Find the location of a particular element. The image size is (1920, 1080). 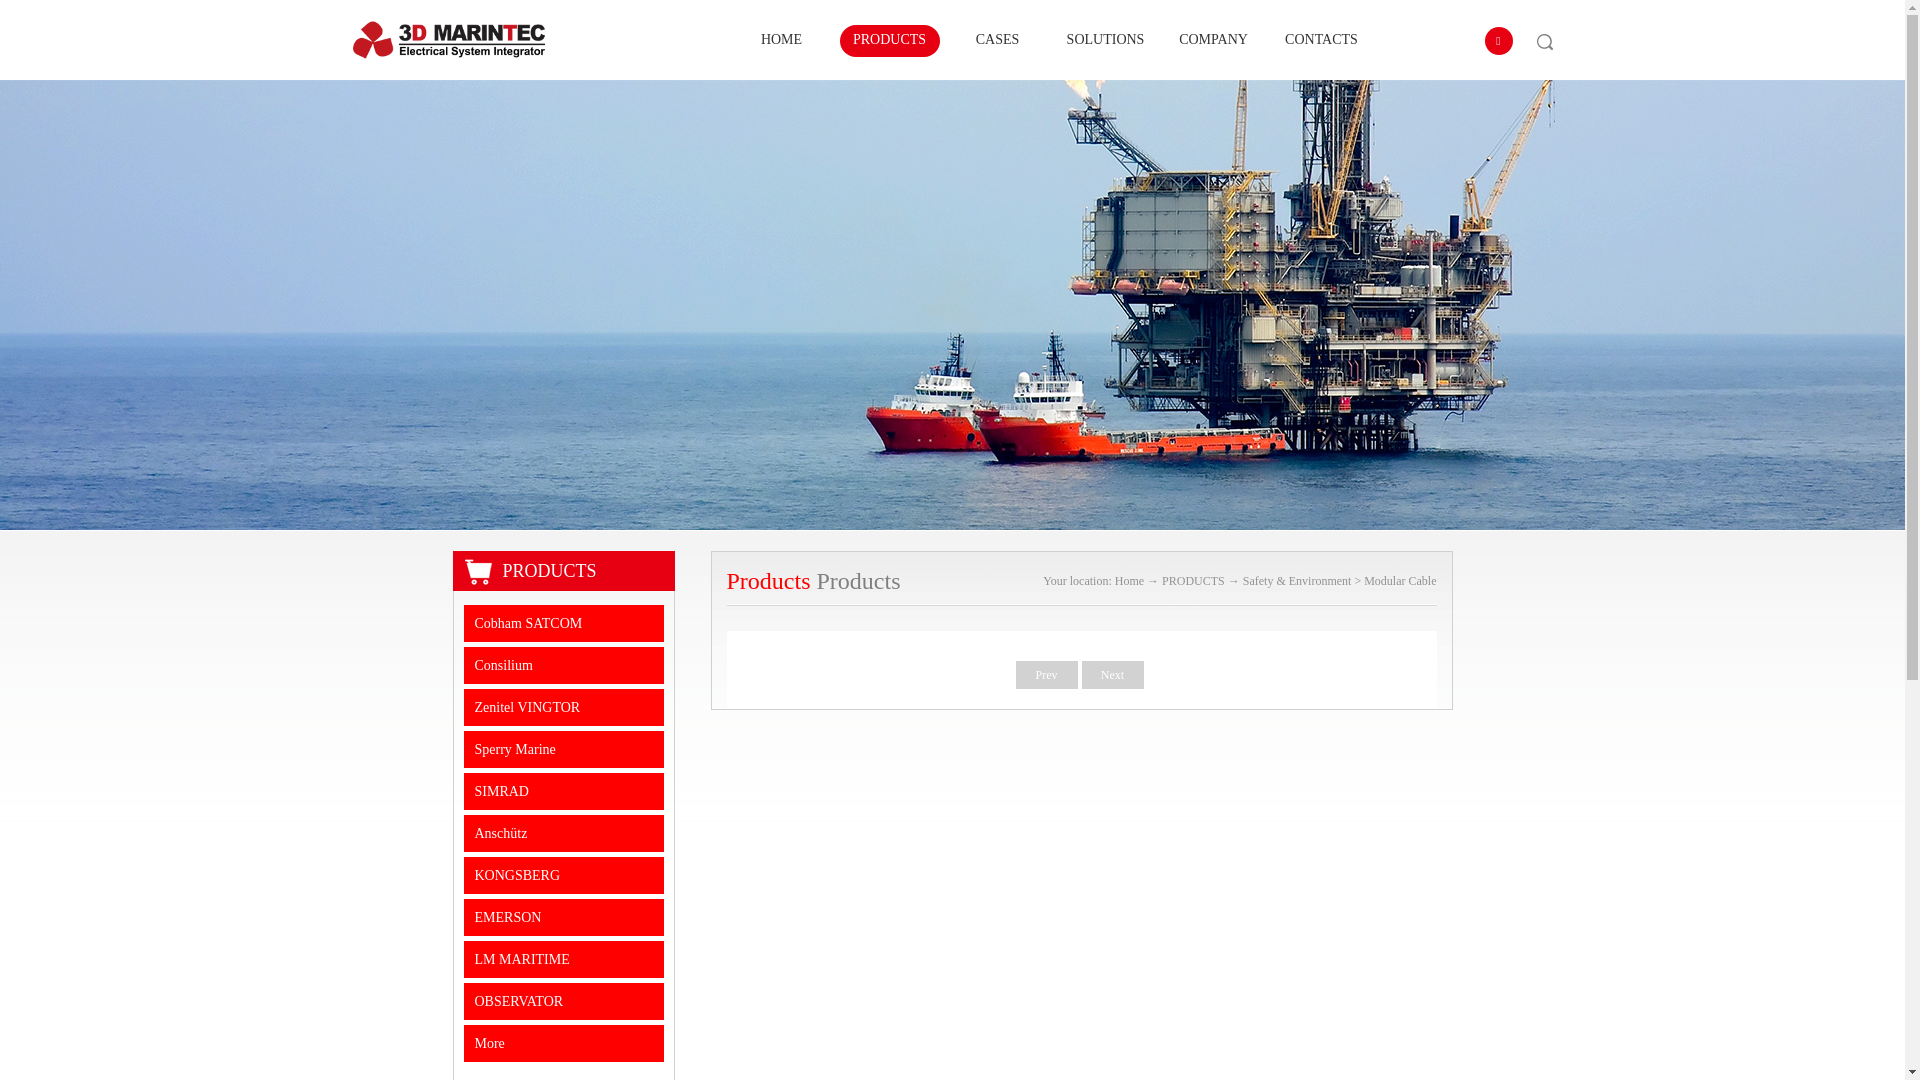

KONGSBERG is located at coordinates (564, 875).